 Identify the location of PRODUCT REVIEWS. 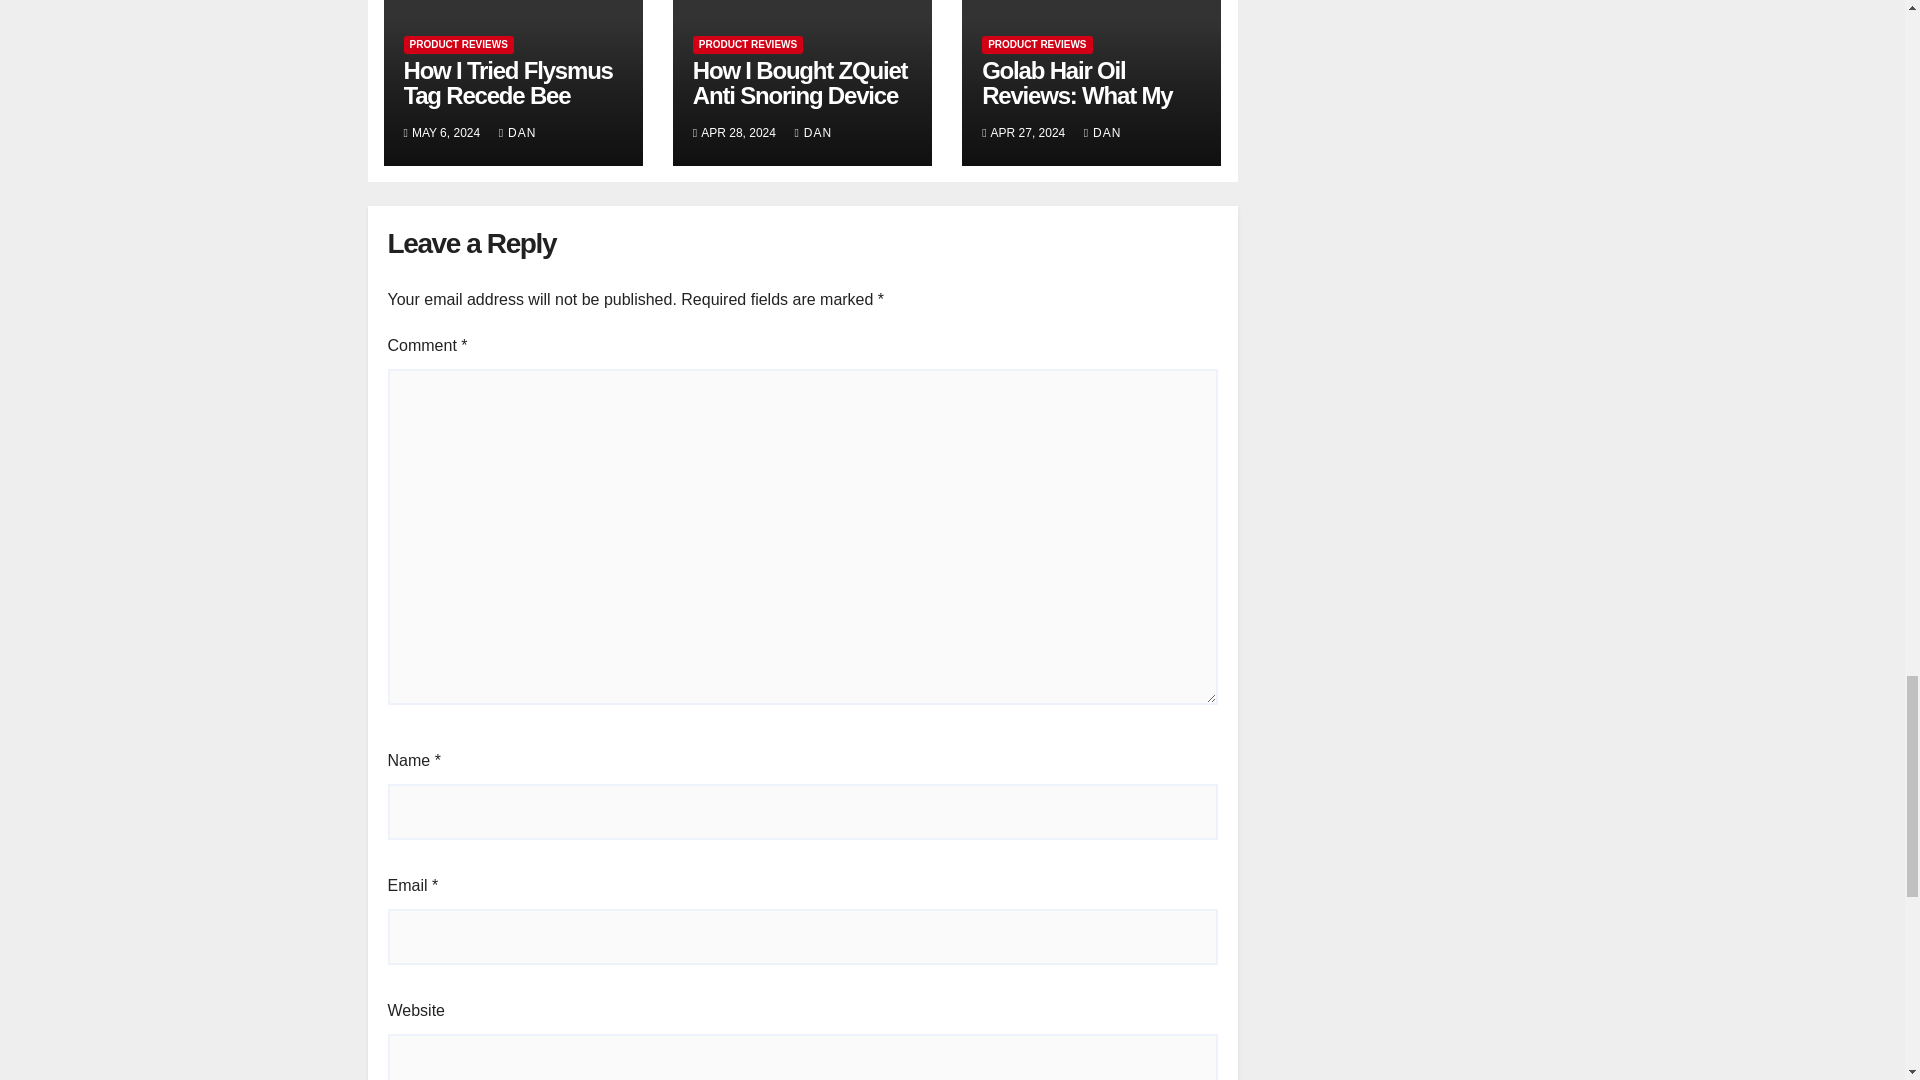
(748, 44).